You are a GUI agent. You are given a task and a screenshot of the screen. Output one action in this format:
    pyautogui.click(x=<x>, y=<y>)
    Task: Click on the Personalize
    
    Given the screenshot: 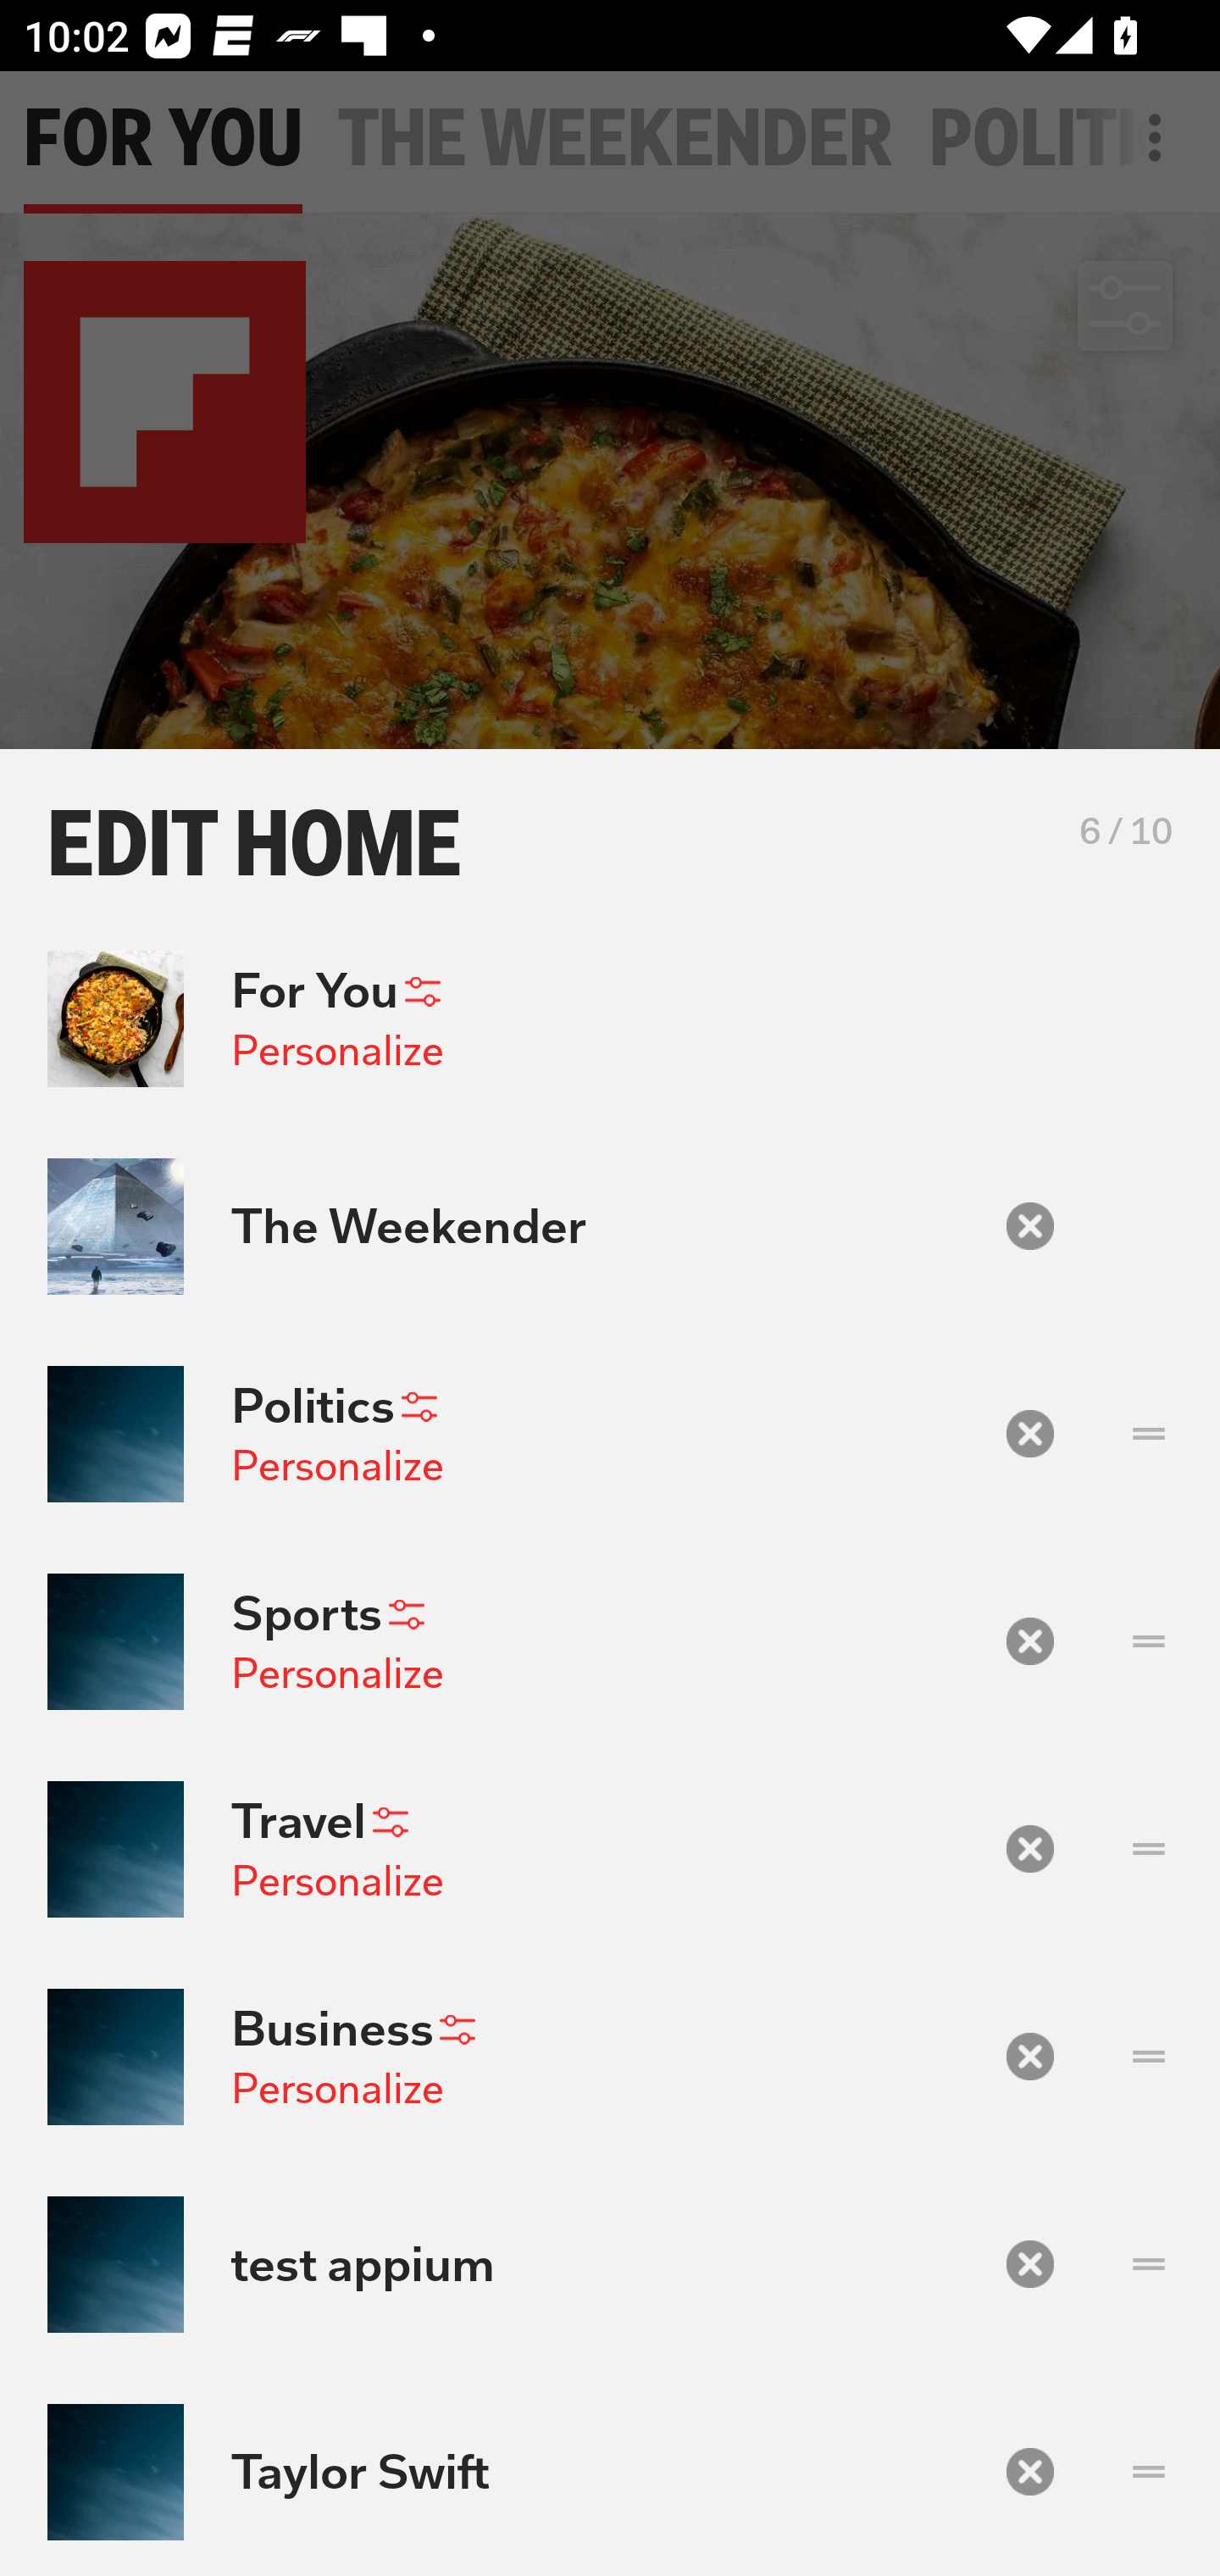 What is the action you would take?
    pyautogui.click(x=337, y=1879)
    